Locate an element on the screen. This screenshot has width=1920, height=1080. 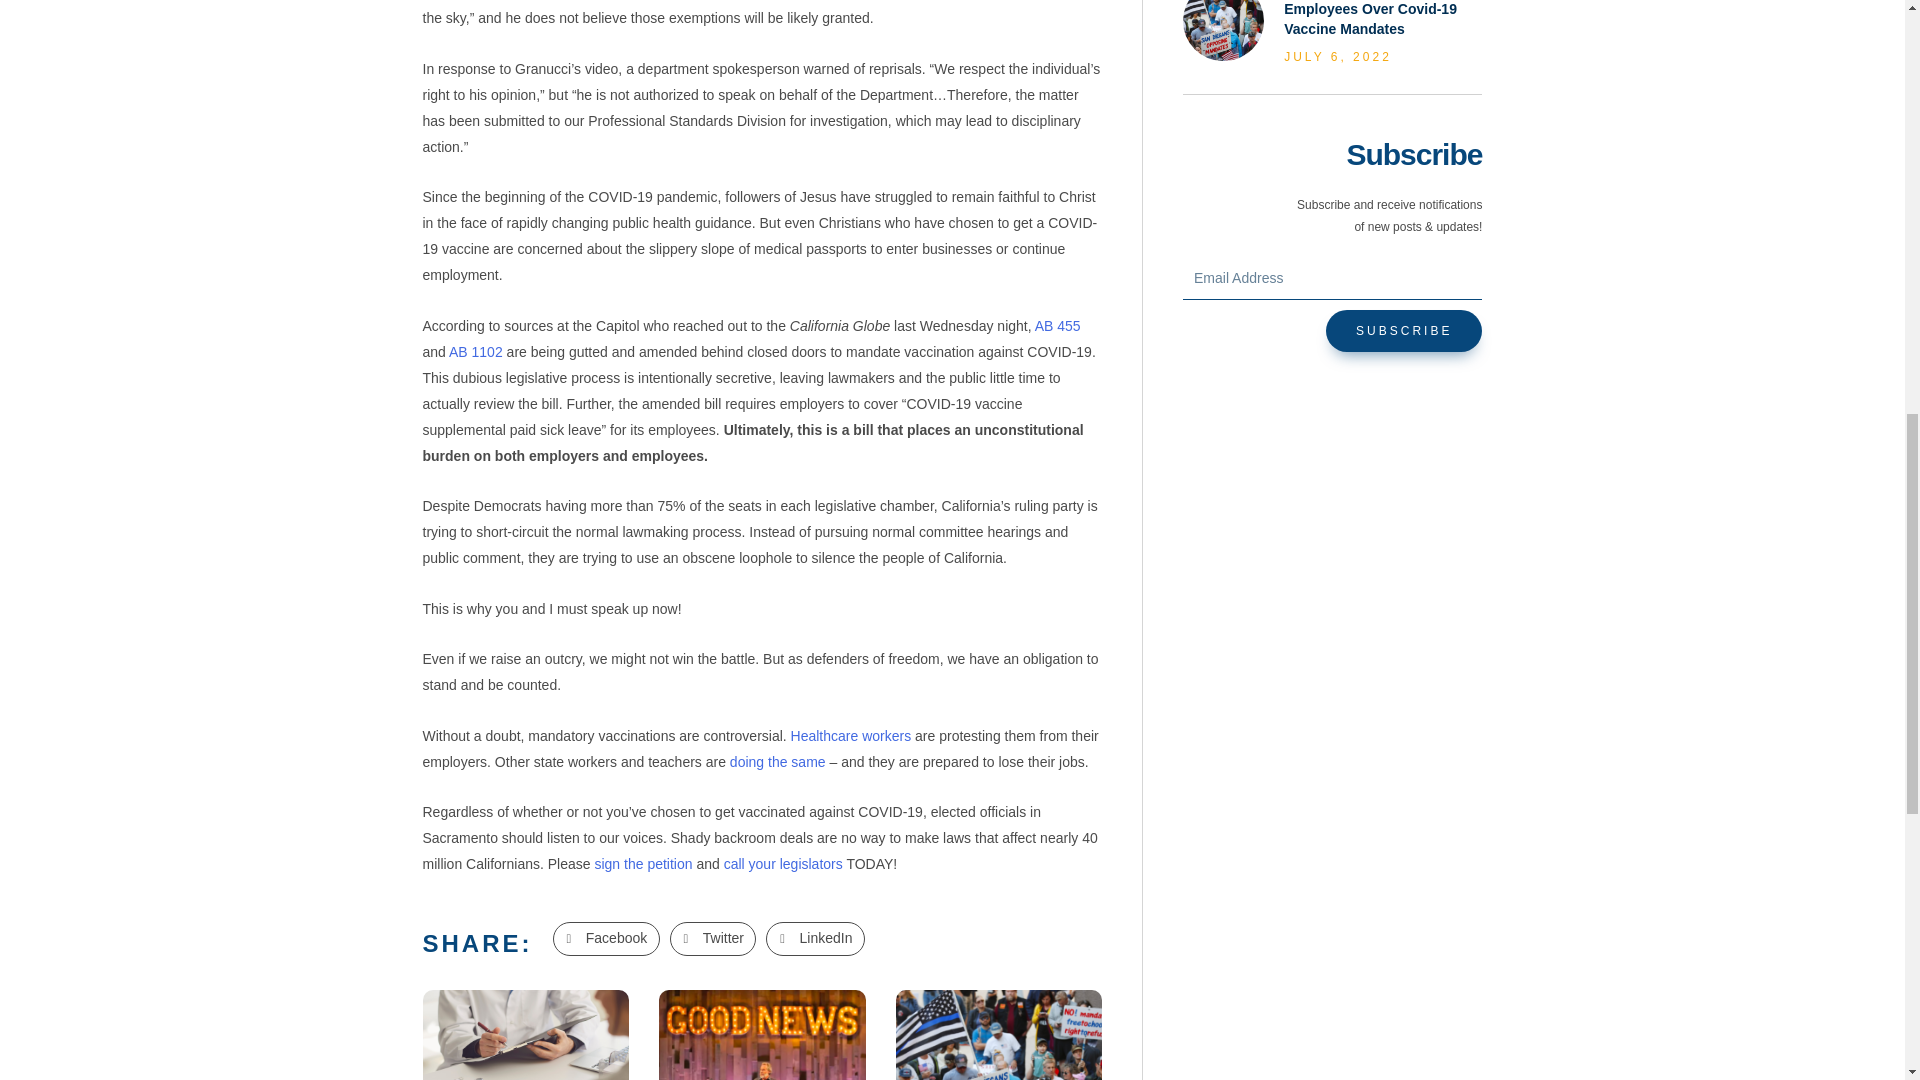
AB 1102 is located at coordinates (476, 352).